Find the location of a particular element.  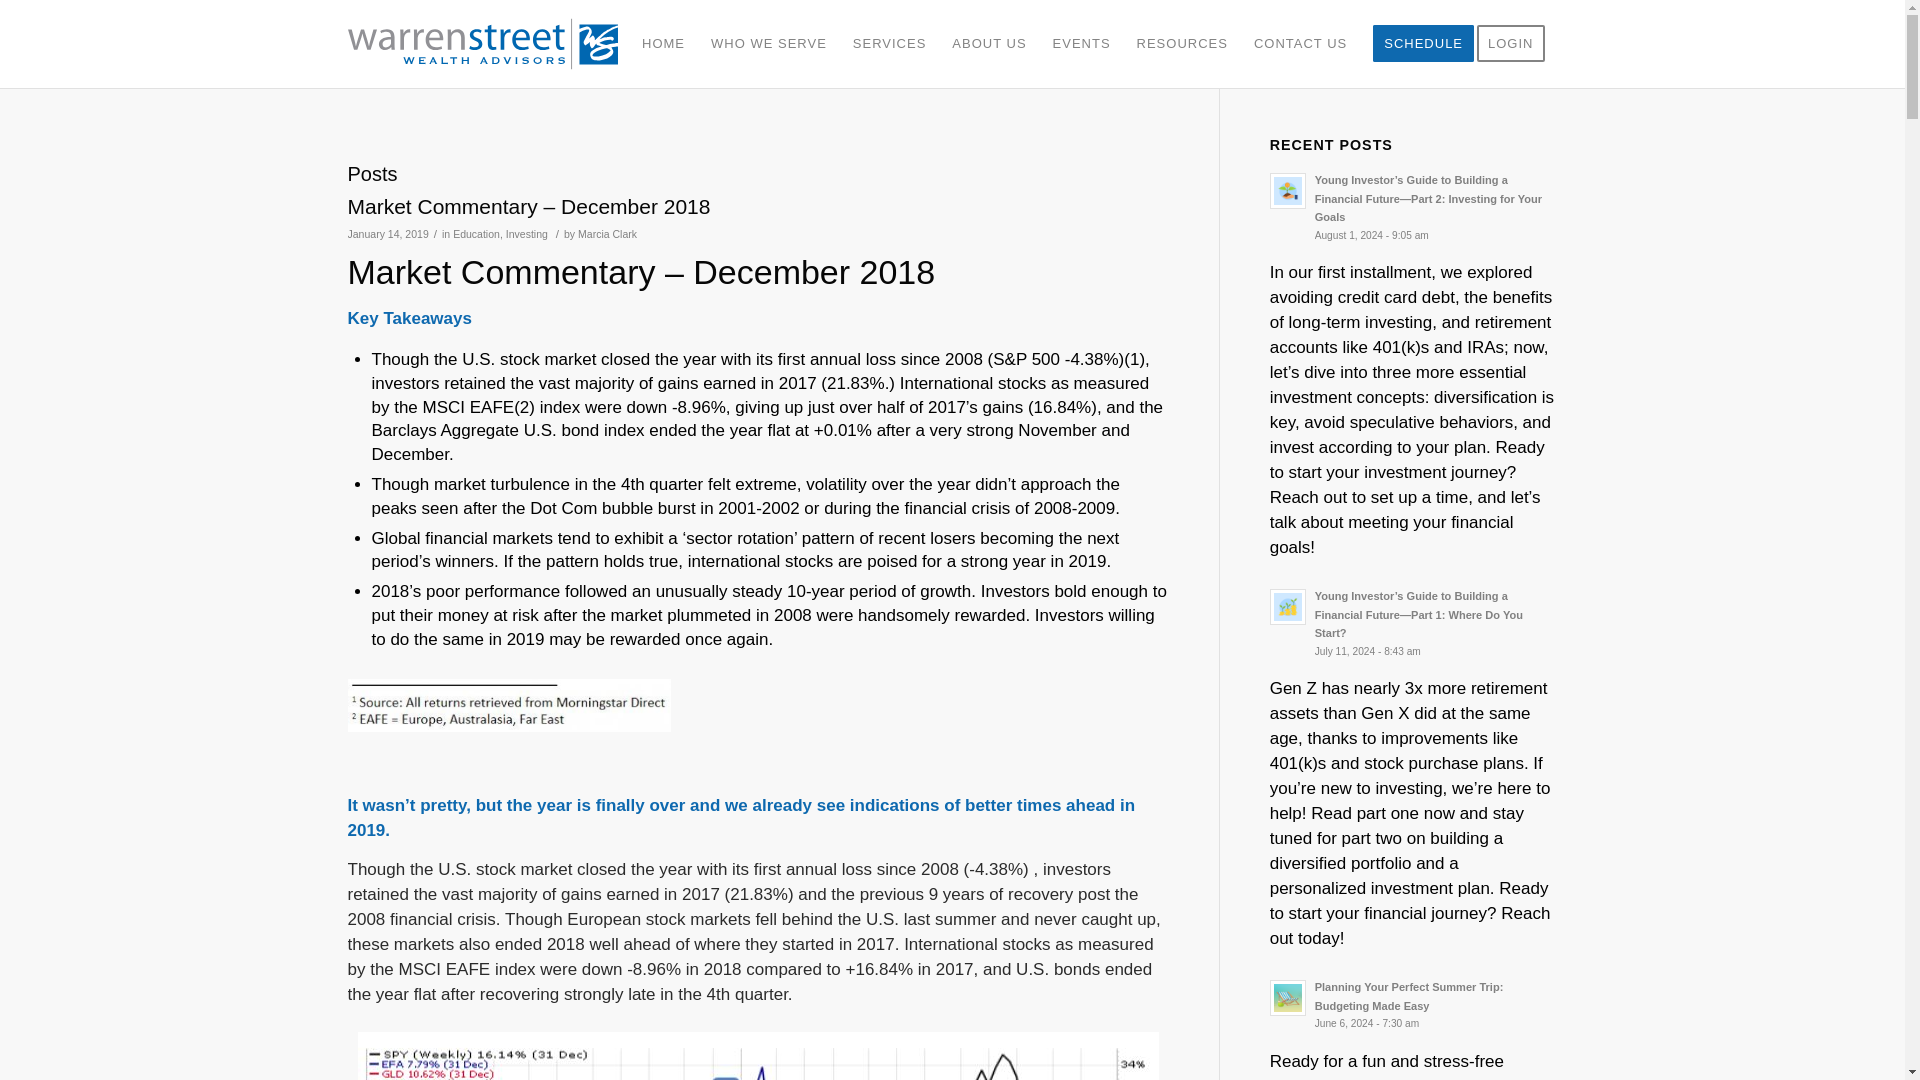

SCHEDULE is located at coordinates (1422, 44).